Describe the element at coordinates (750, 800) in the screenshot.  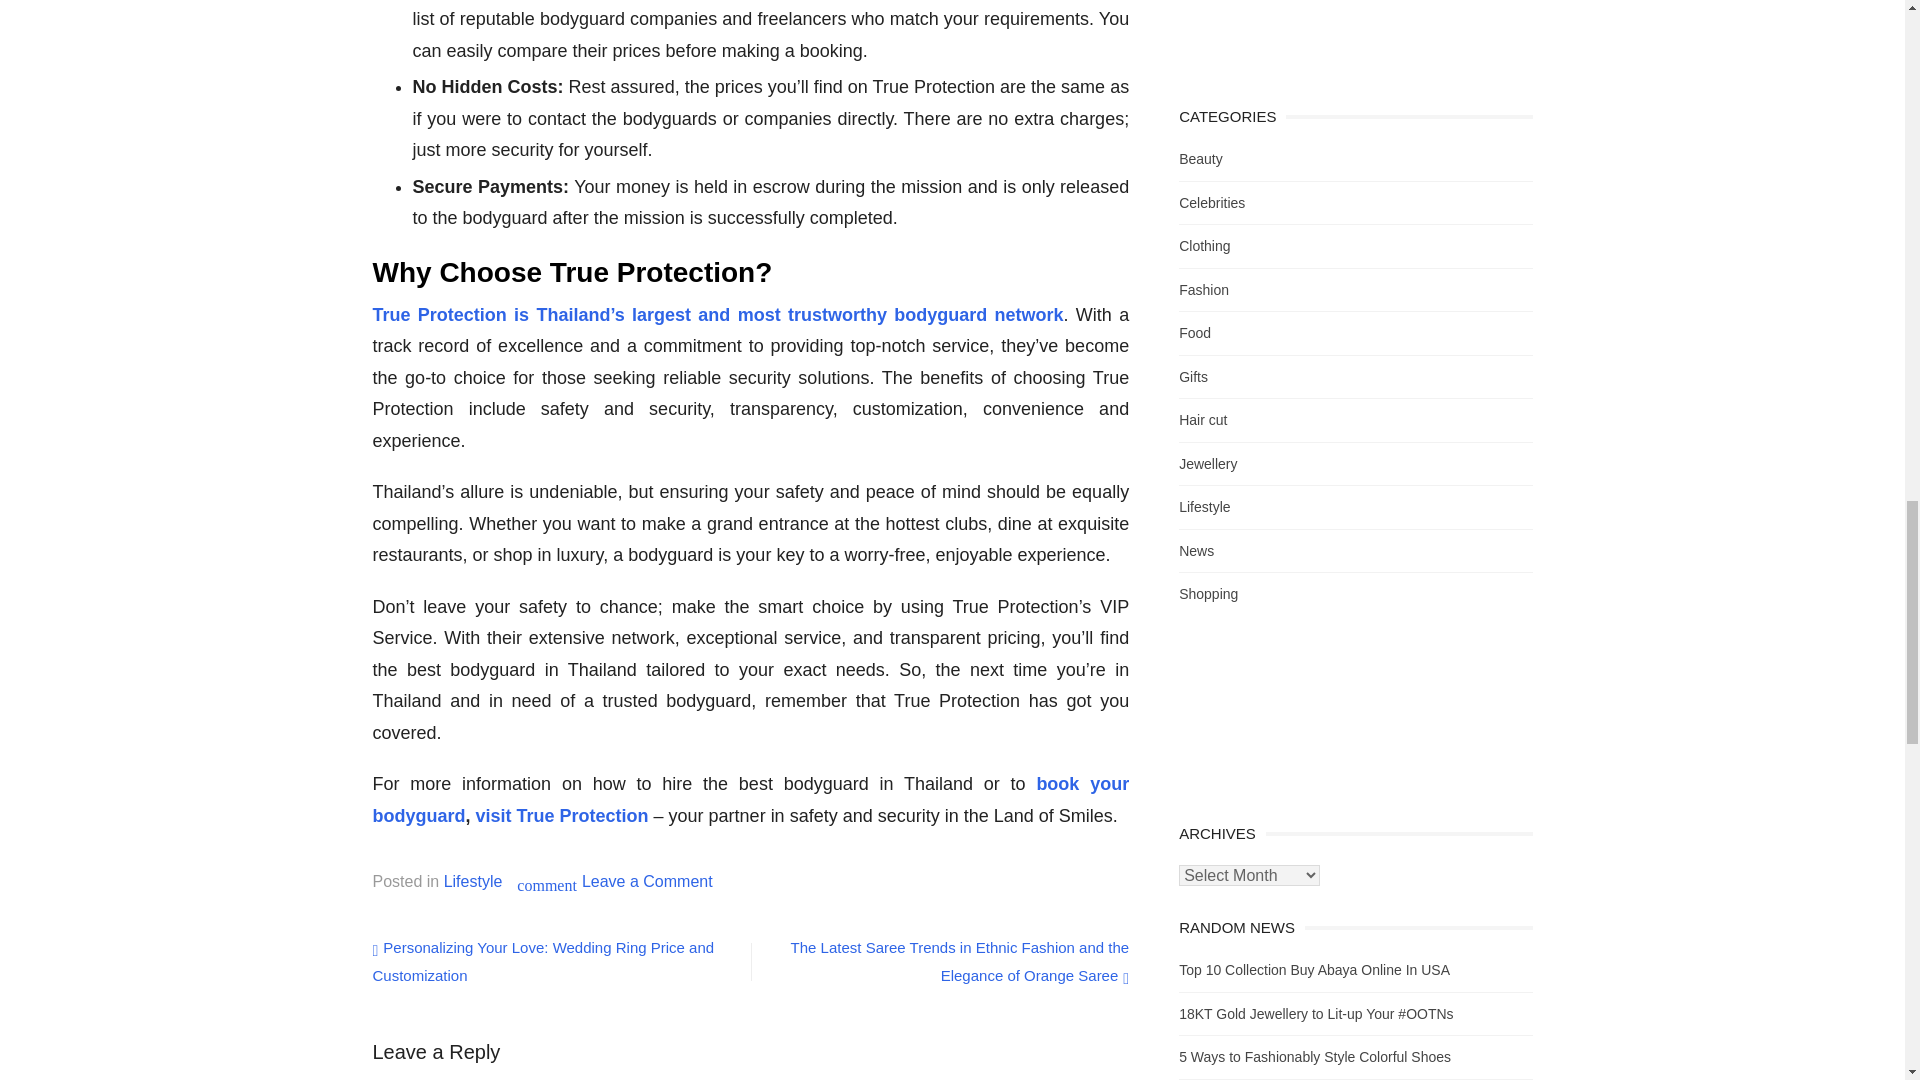
I see `Advertisement` at that location.